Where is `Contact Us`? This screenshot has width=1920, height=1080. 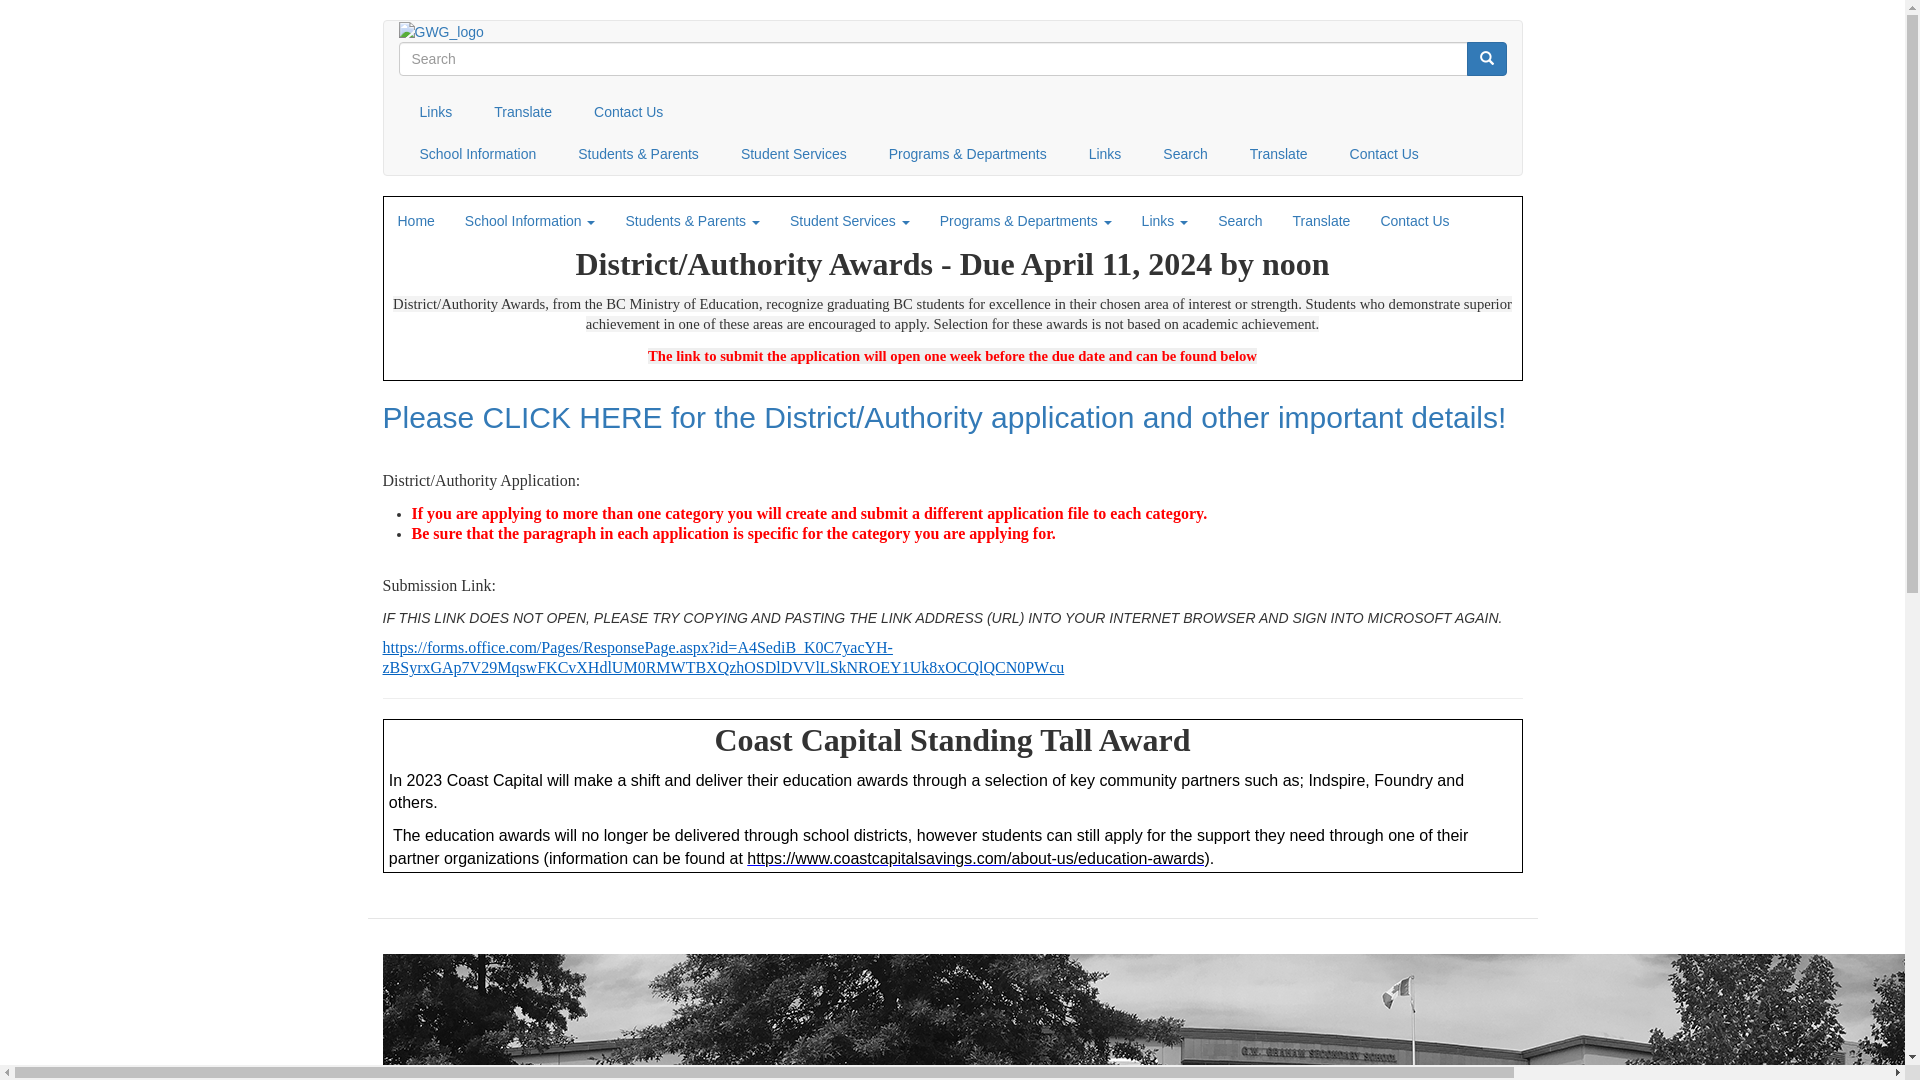 Contact Us is located at coordinates (628, 112).